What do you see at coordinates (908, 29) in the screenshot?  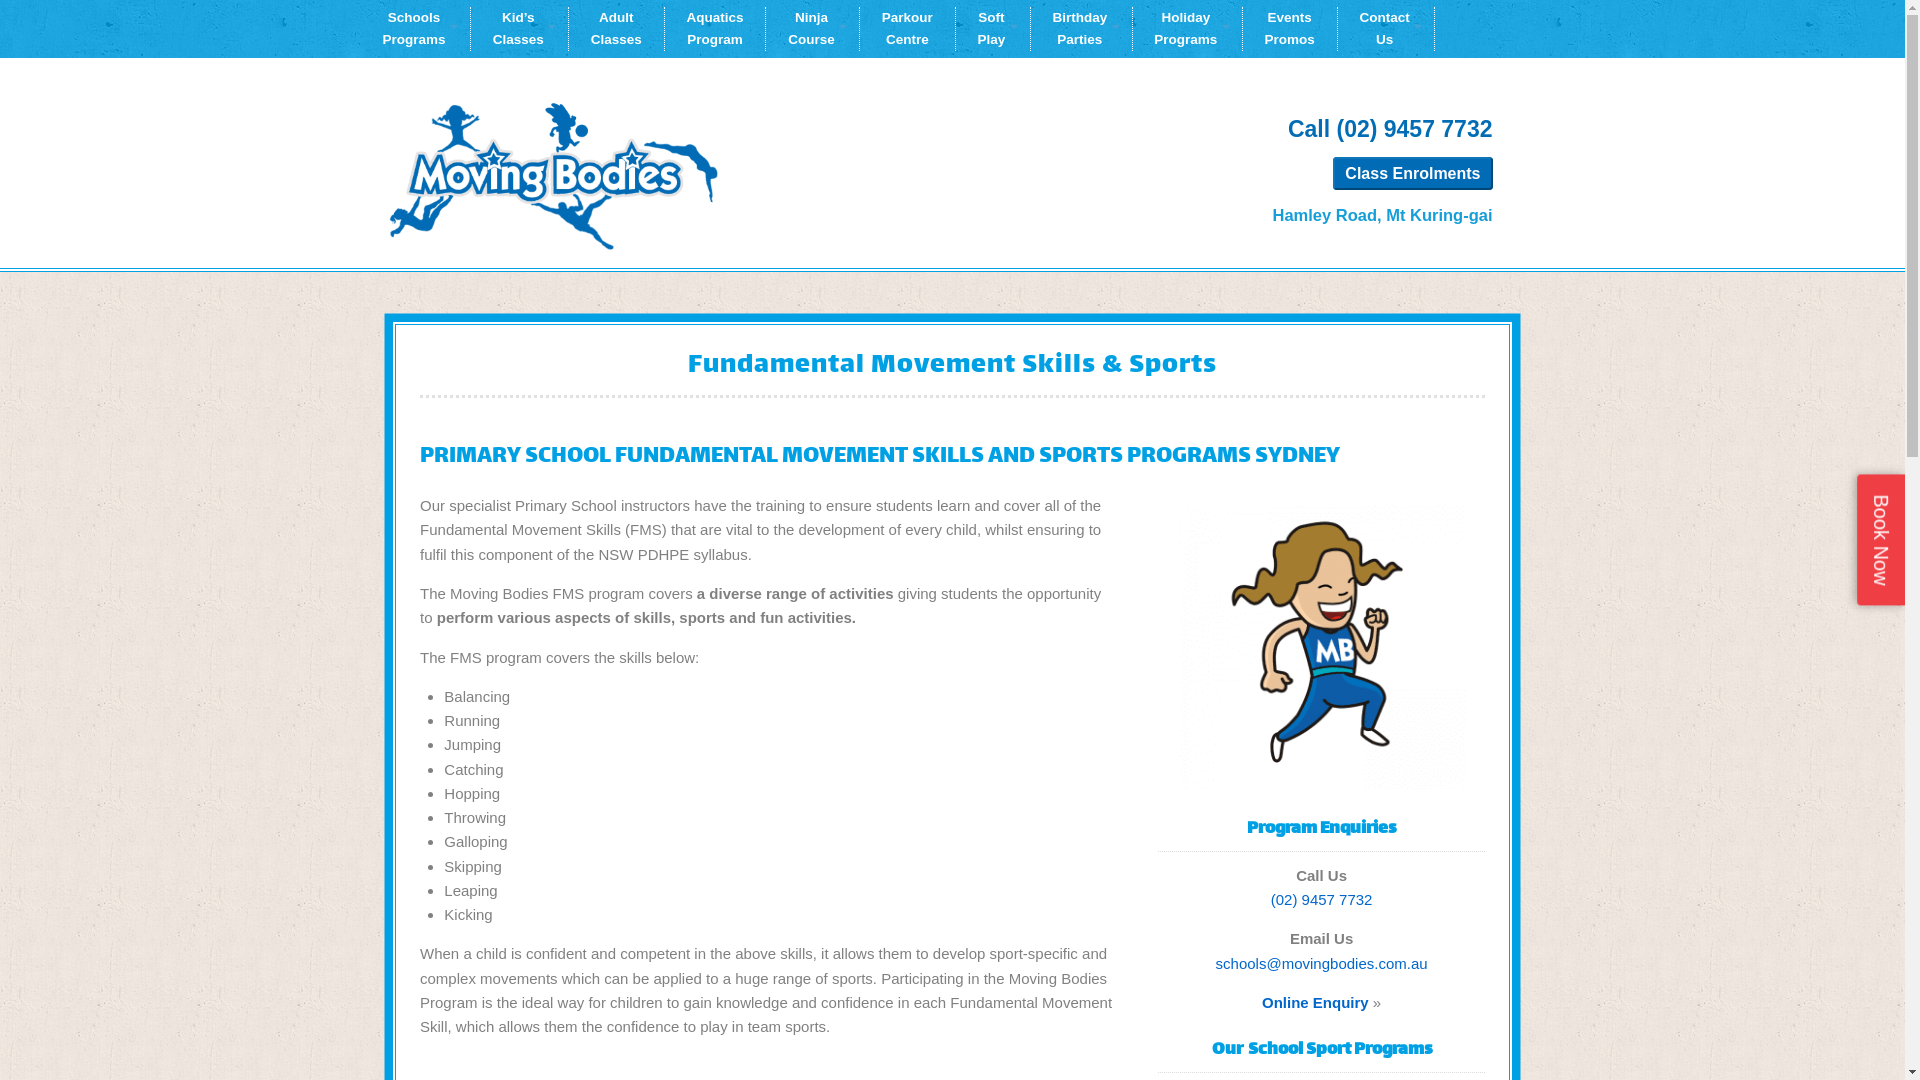 I see `Parkour
Centre` at bounding box center [908, 29].